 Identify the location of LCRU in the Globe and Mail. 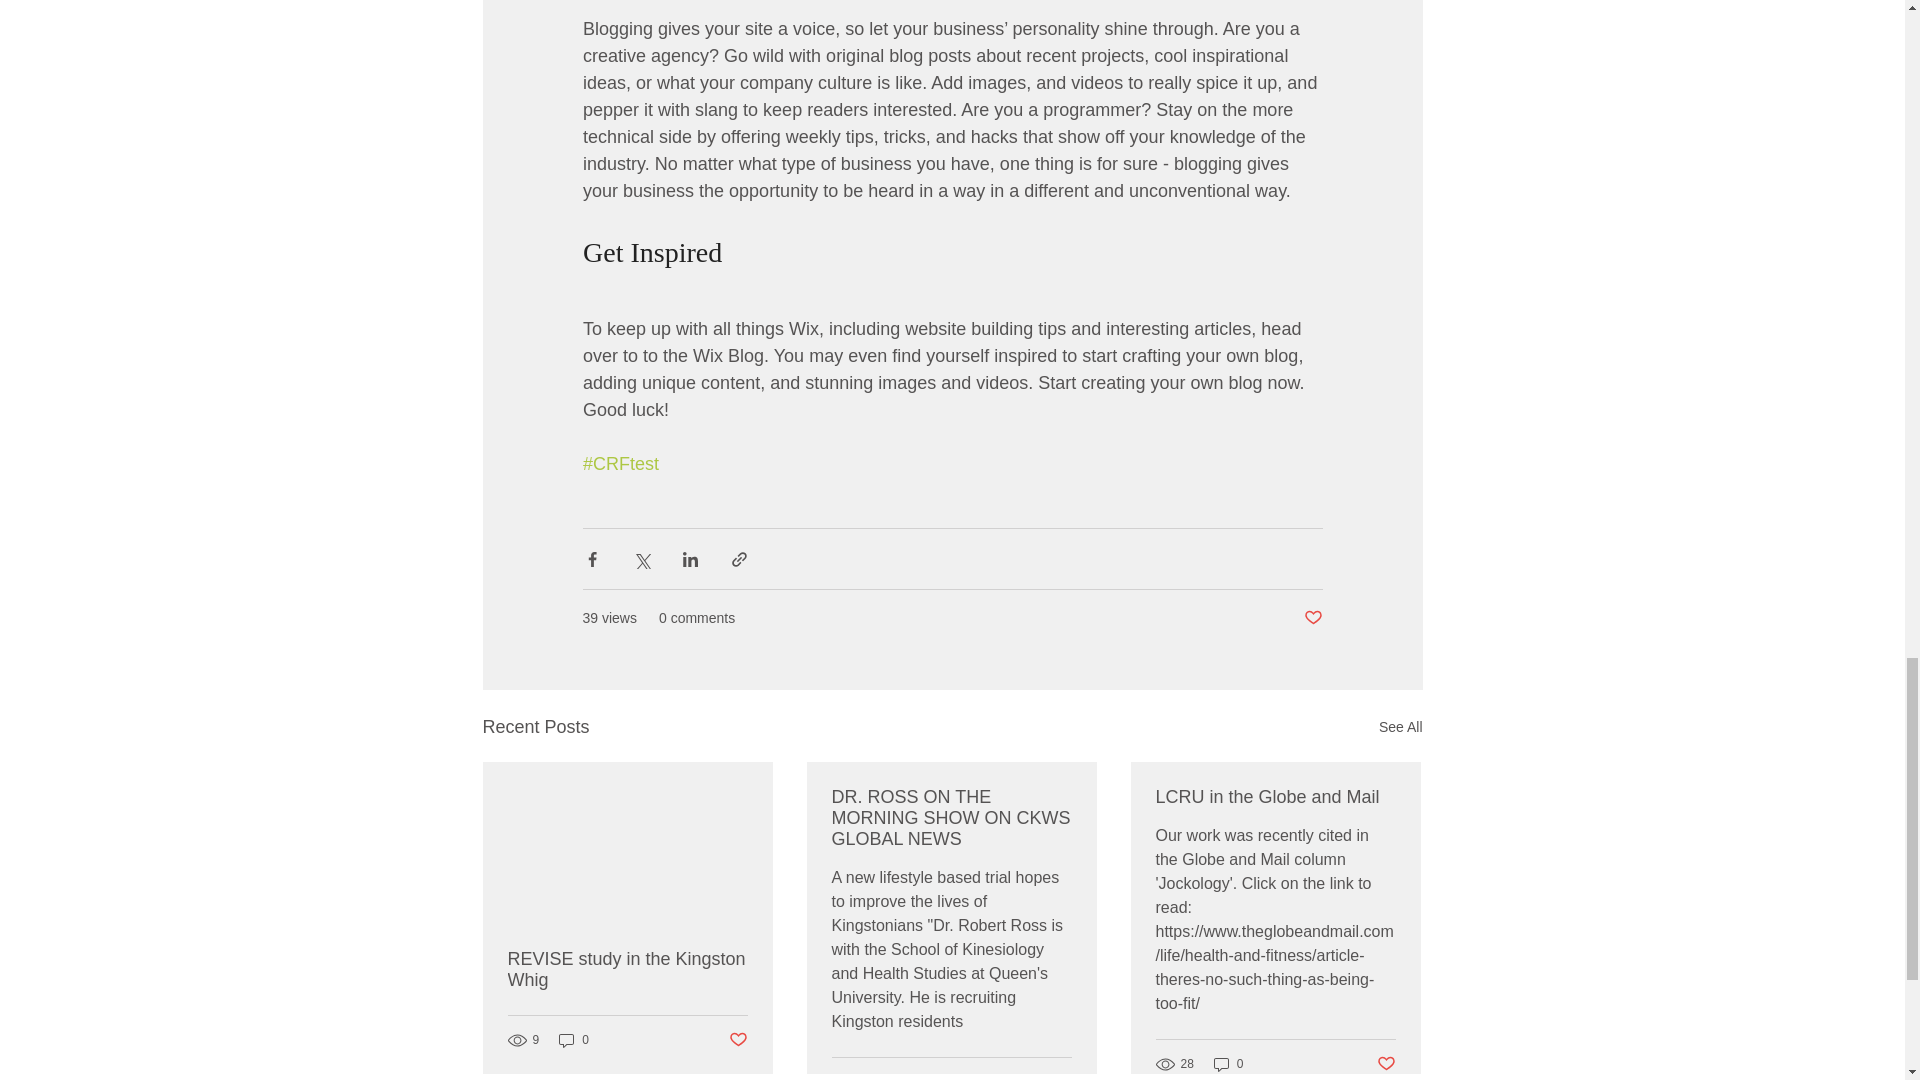
(1275, 797).